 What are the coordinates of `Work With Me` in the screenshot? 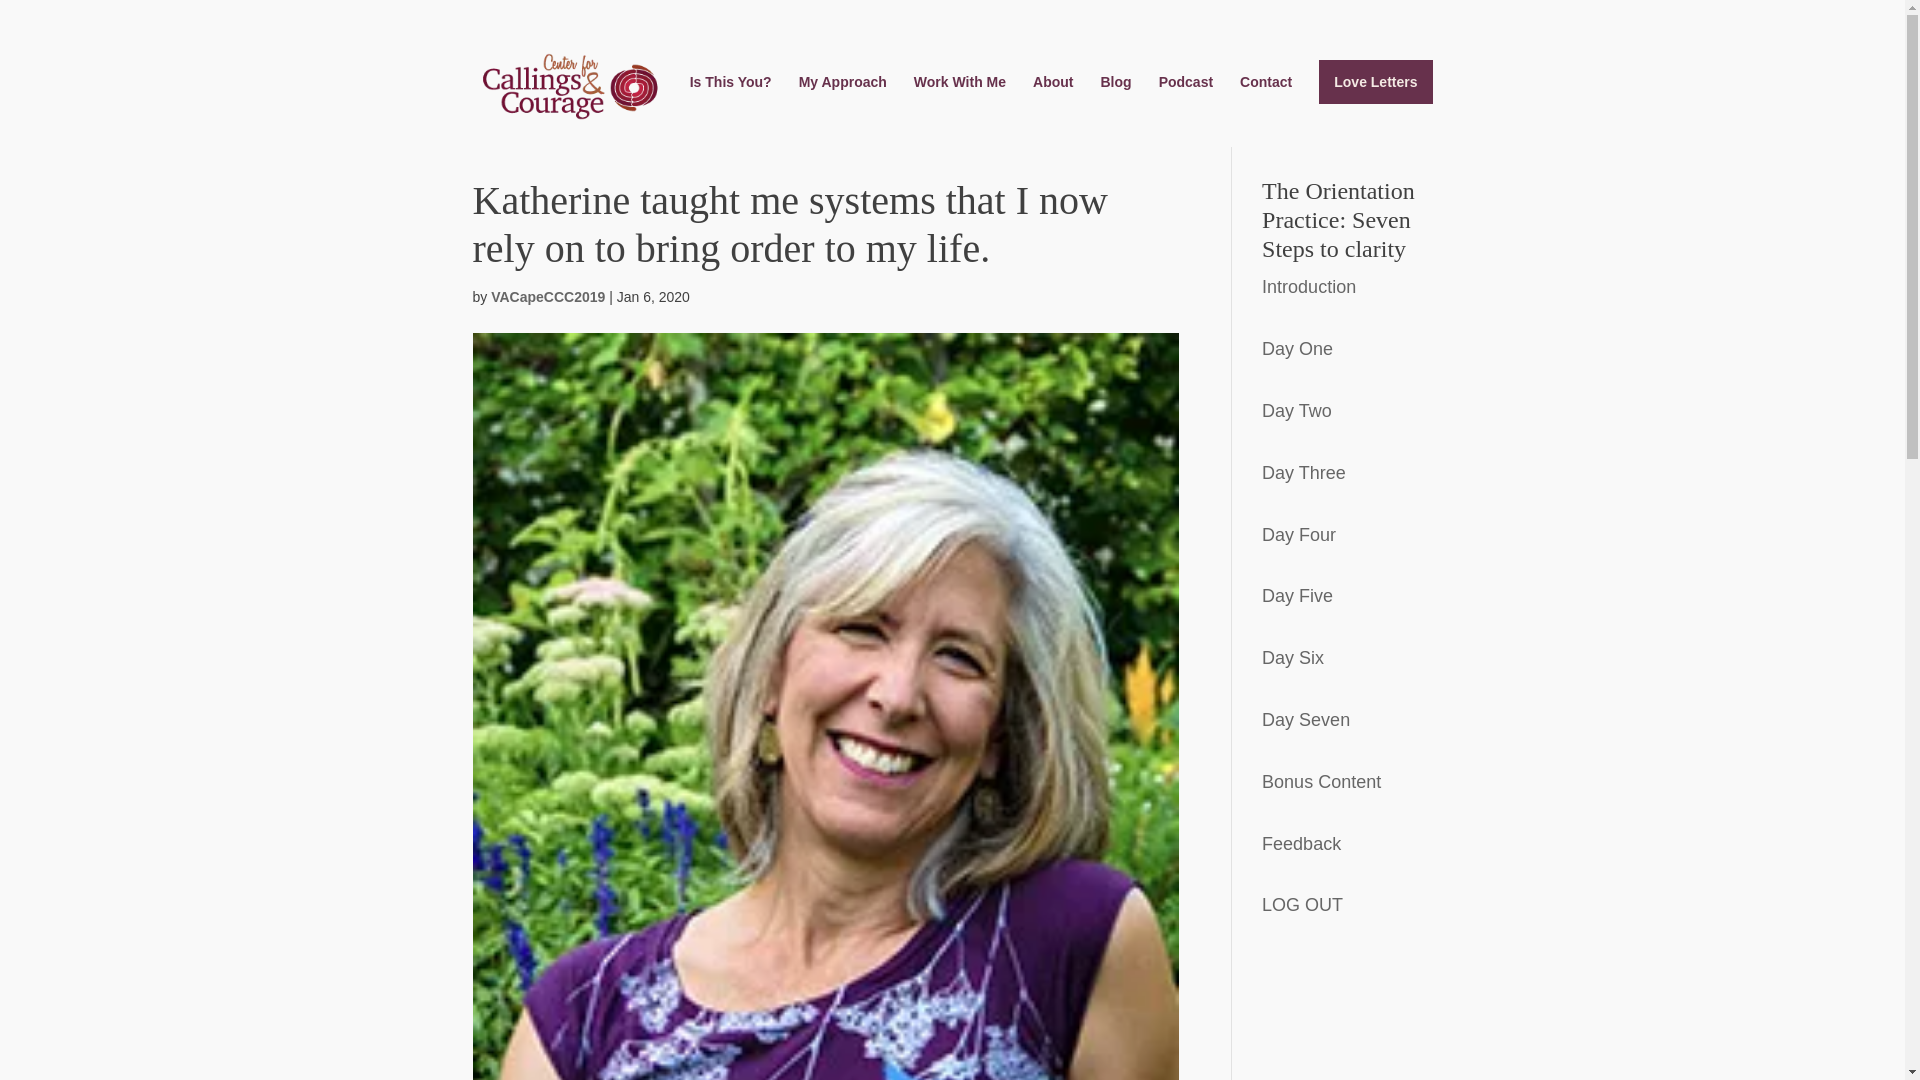 It's located at (960, 98).